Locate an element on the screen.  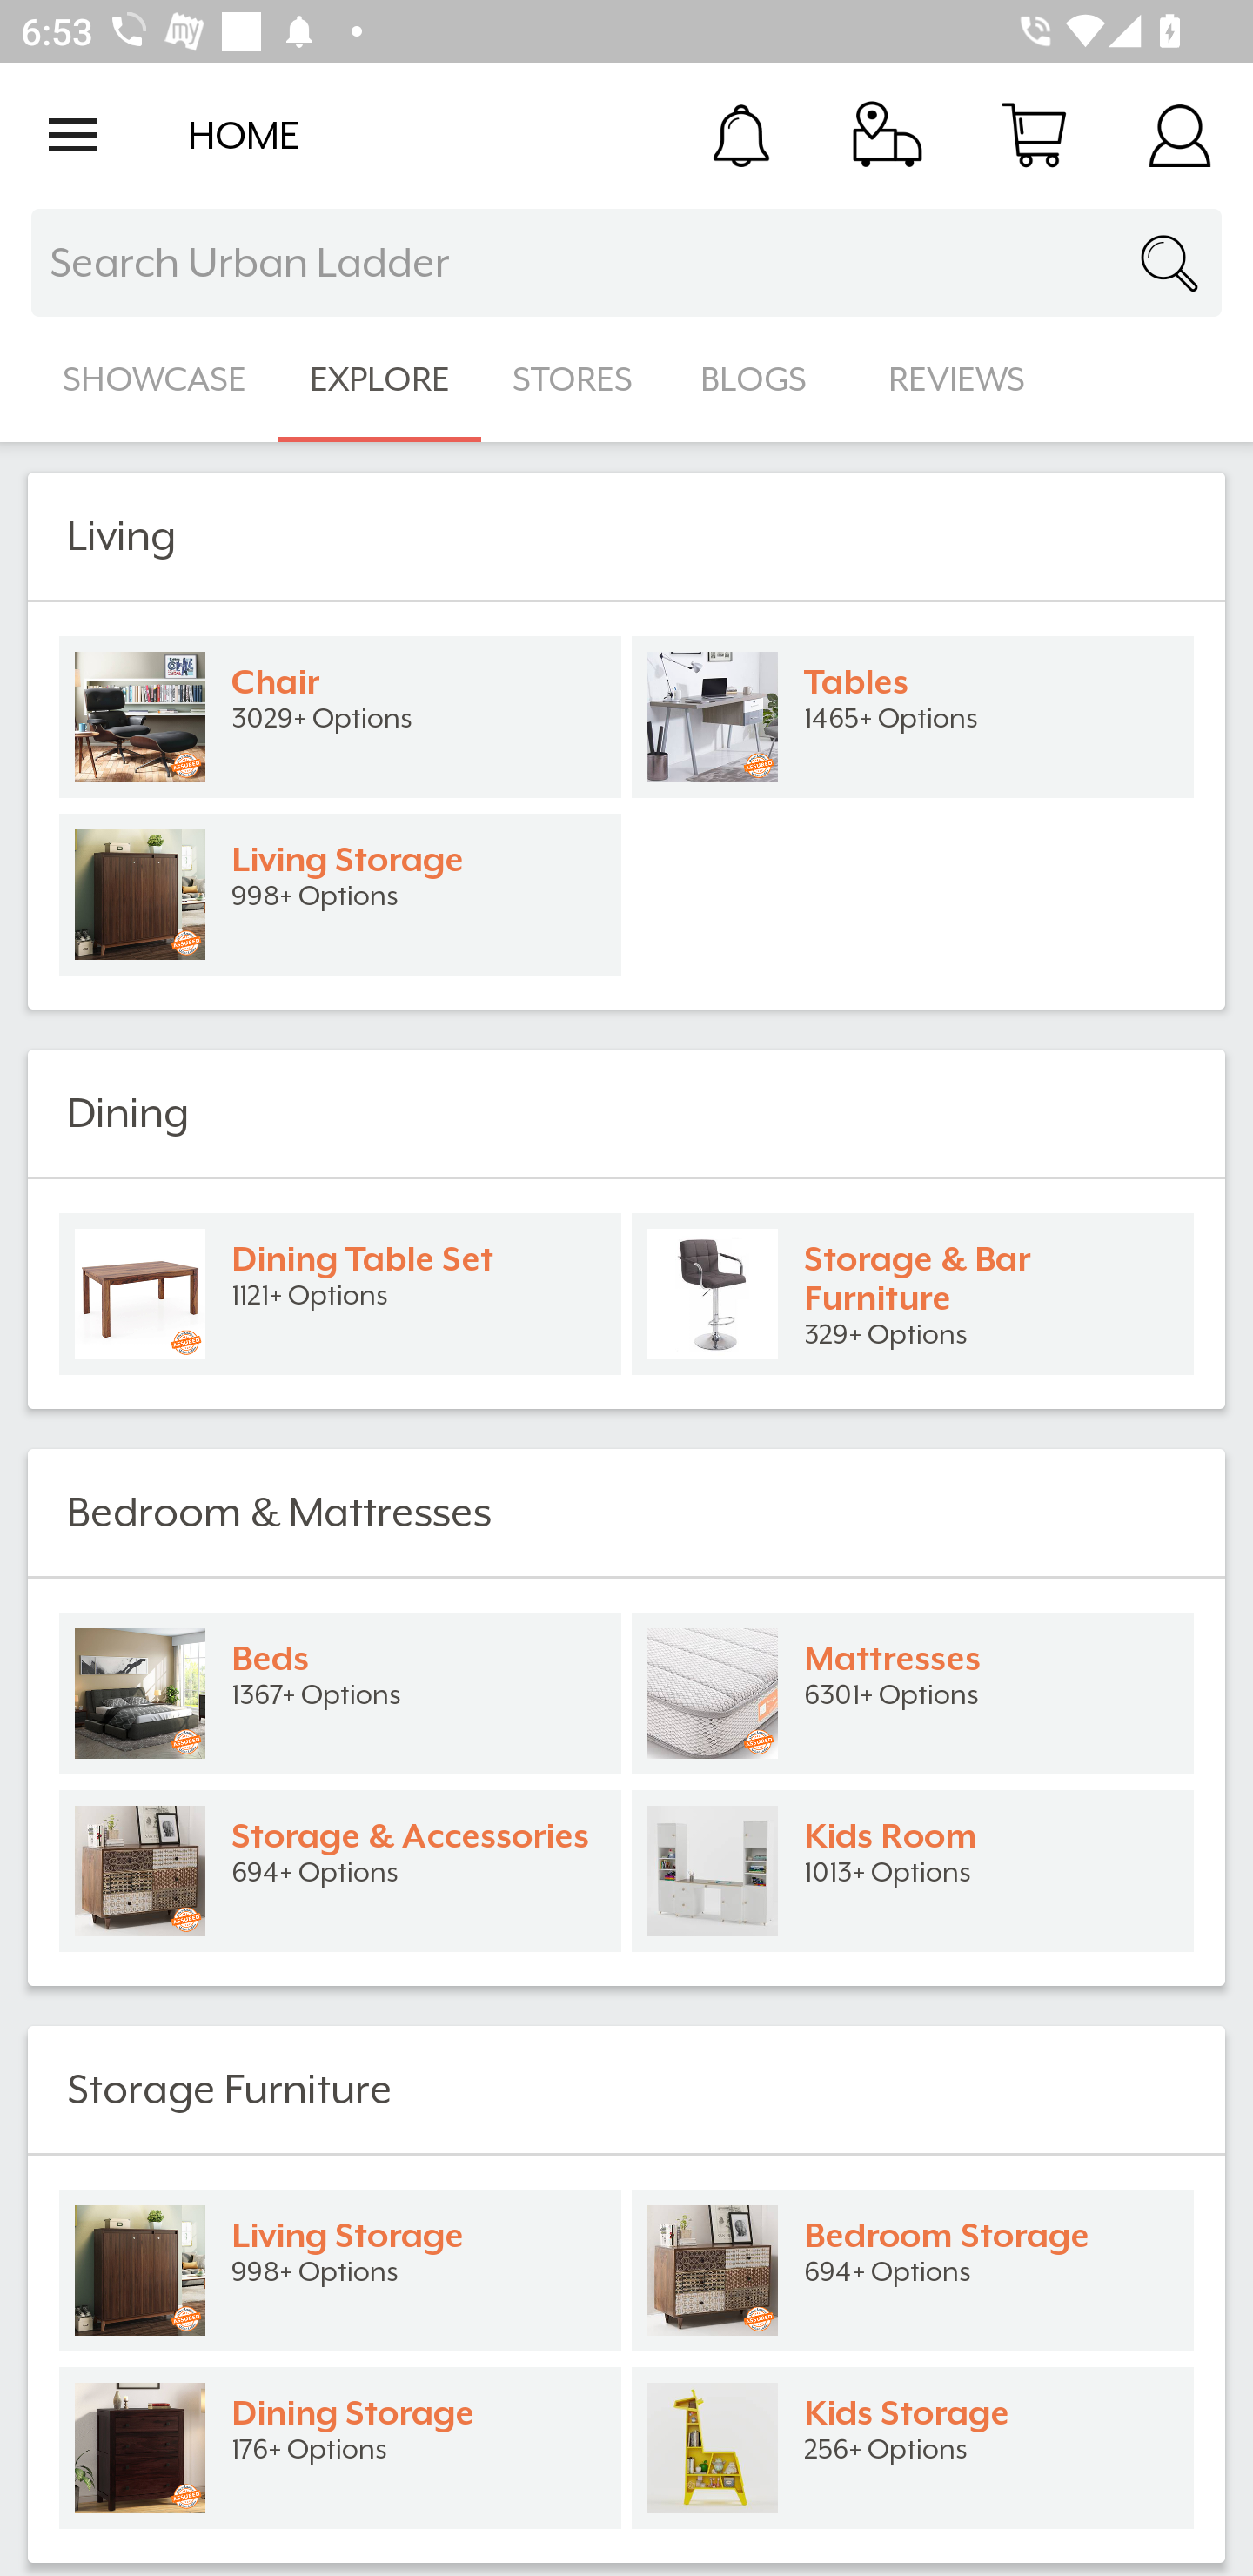
Dining Table Set 1121+ Options is located at coordinates (339, 1294).